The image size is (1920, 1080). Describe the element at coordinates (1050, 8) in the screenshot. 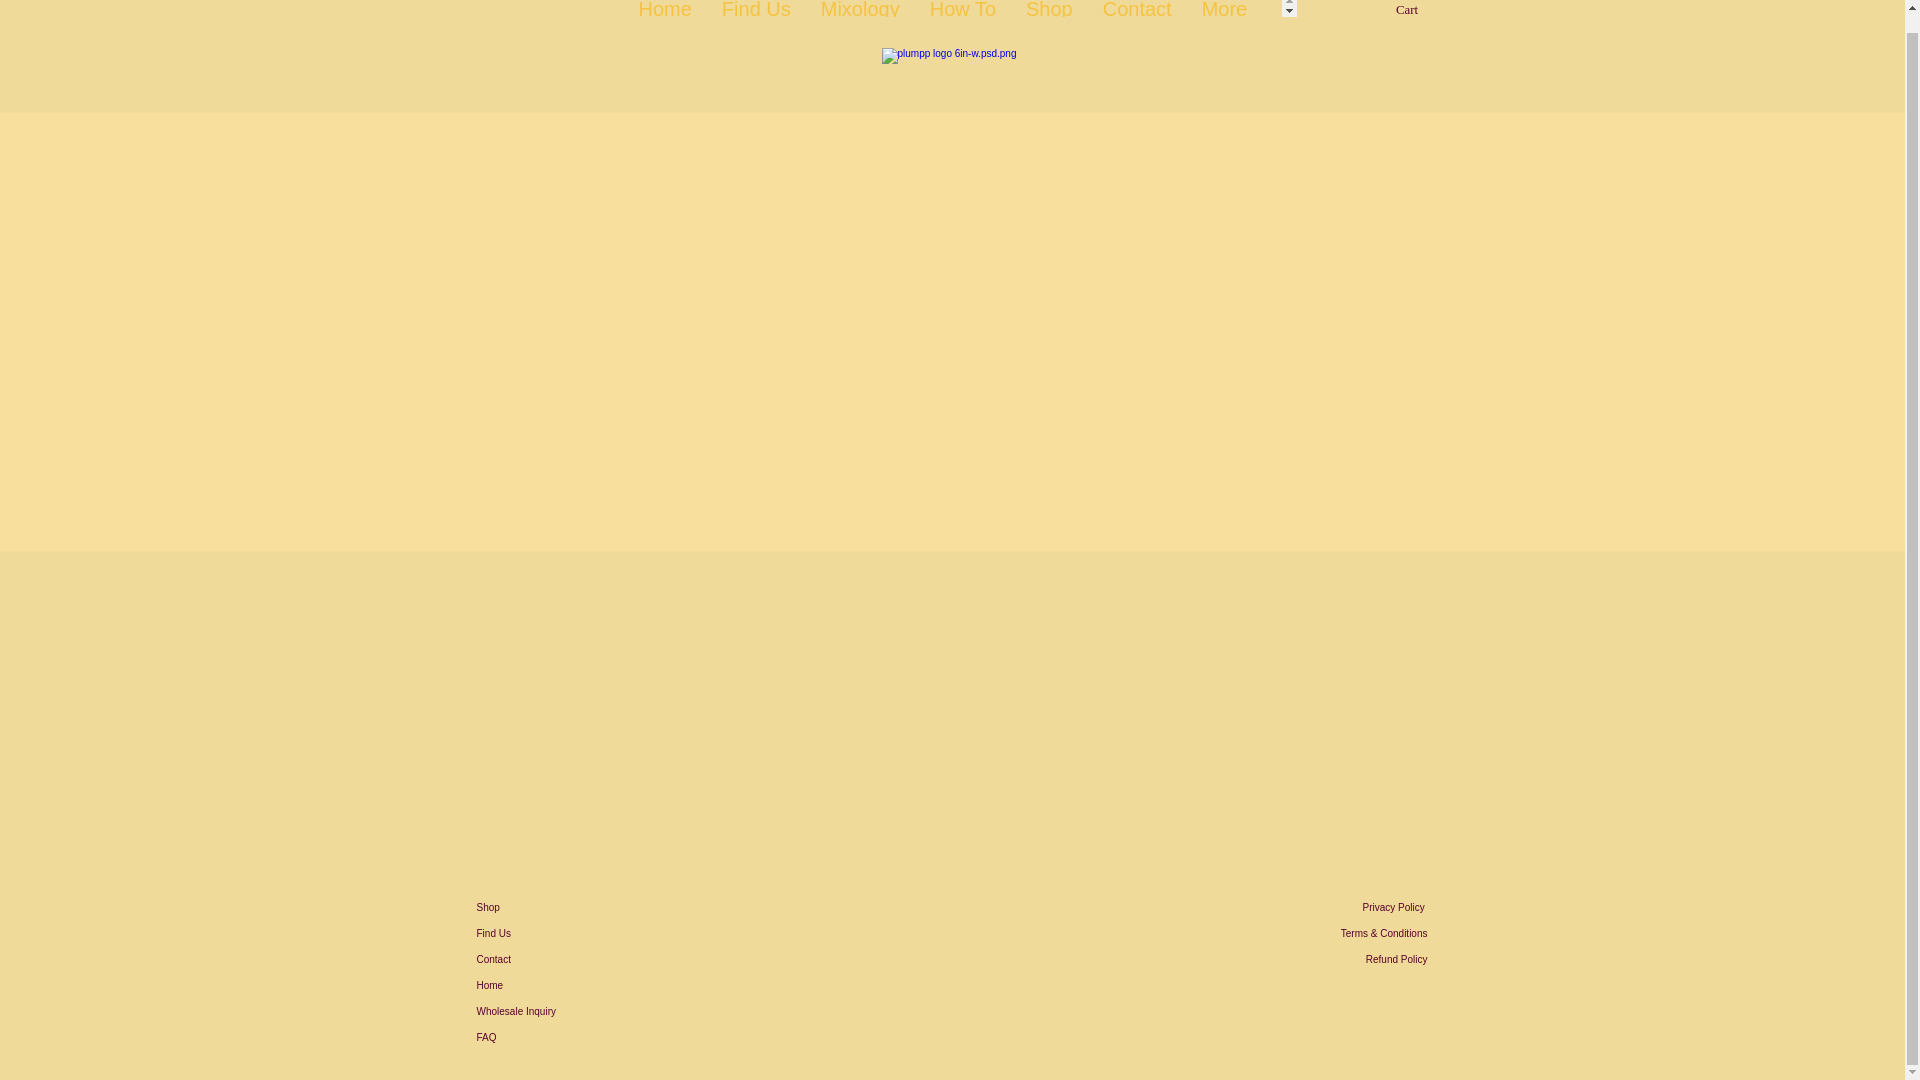

I see `Shop` at that location.